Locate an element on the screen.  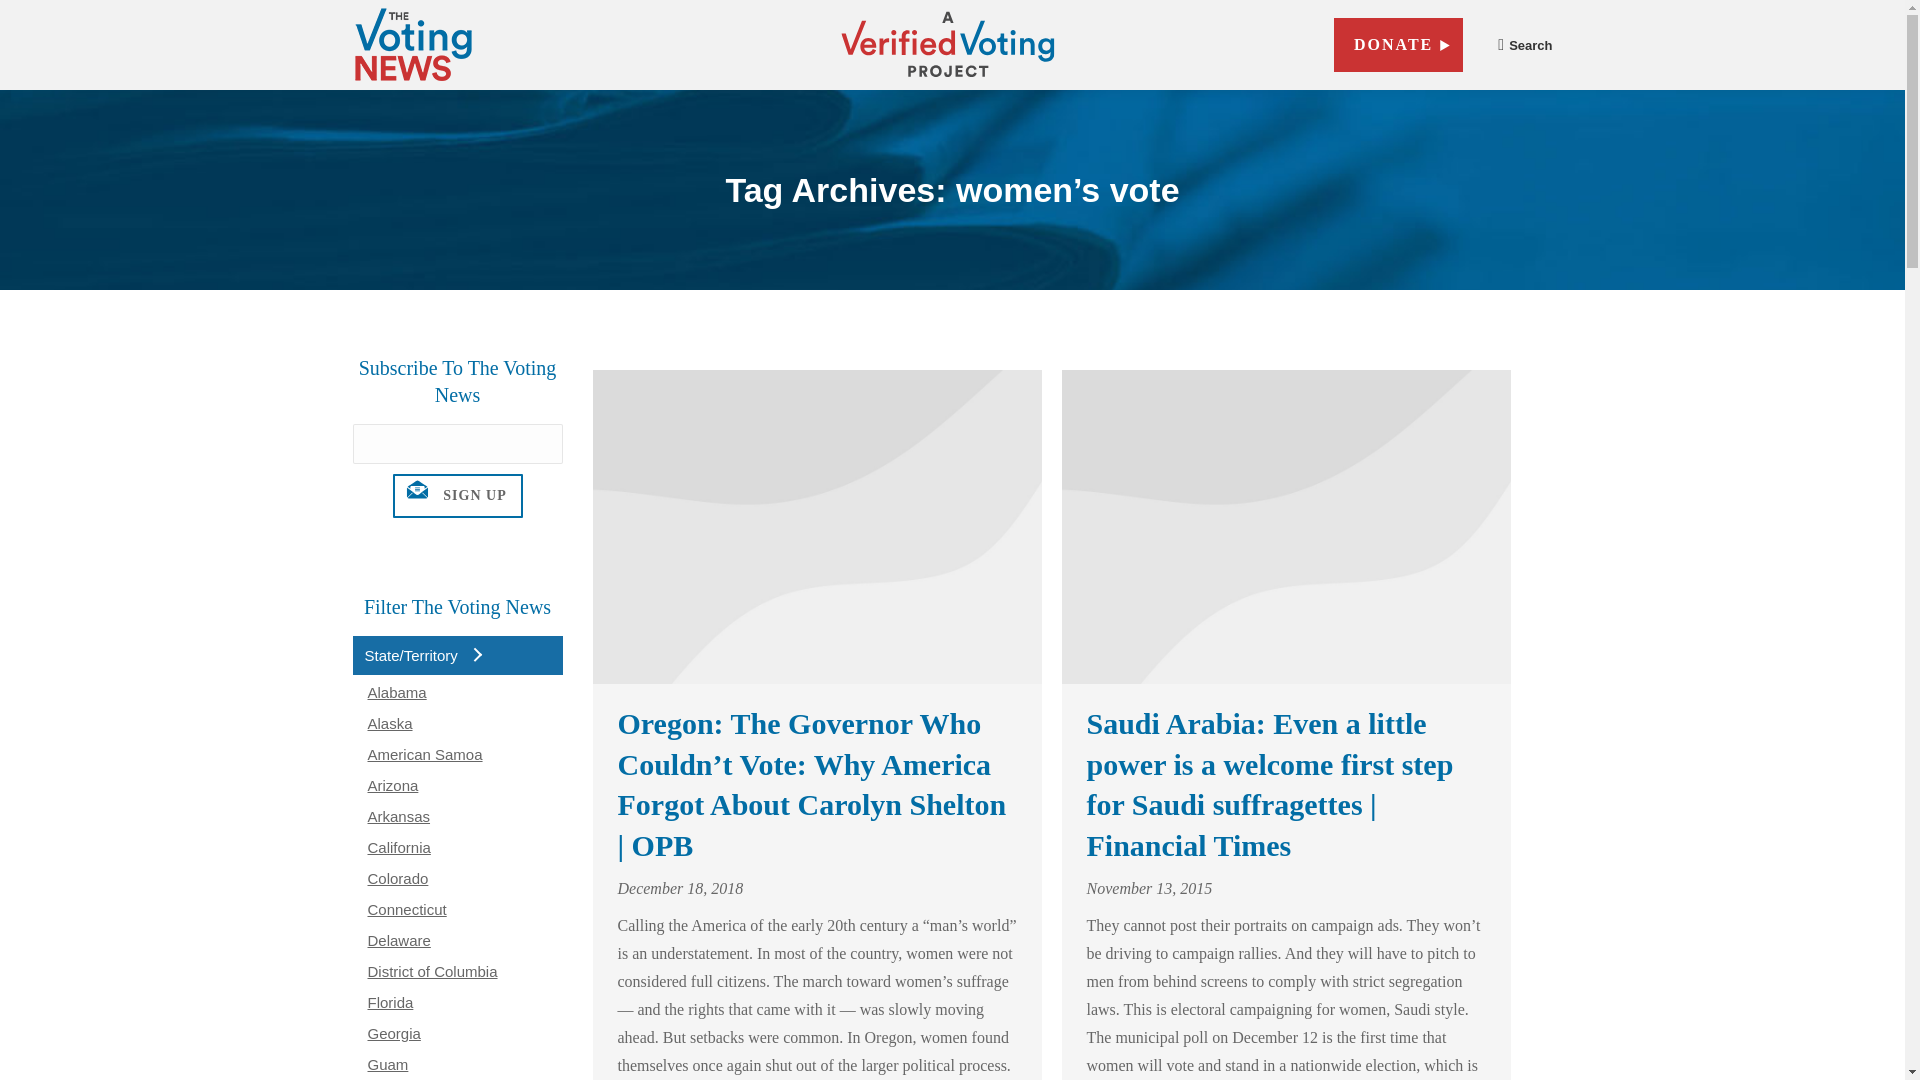
Connecticut is located at coordinates (408, 909).